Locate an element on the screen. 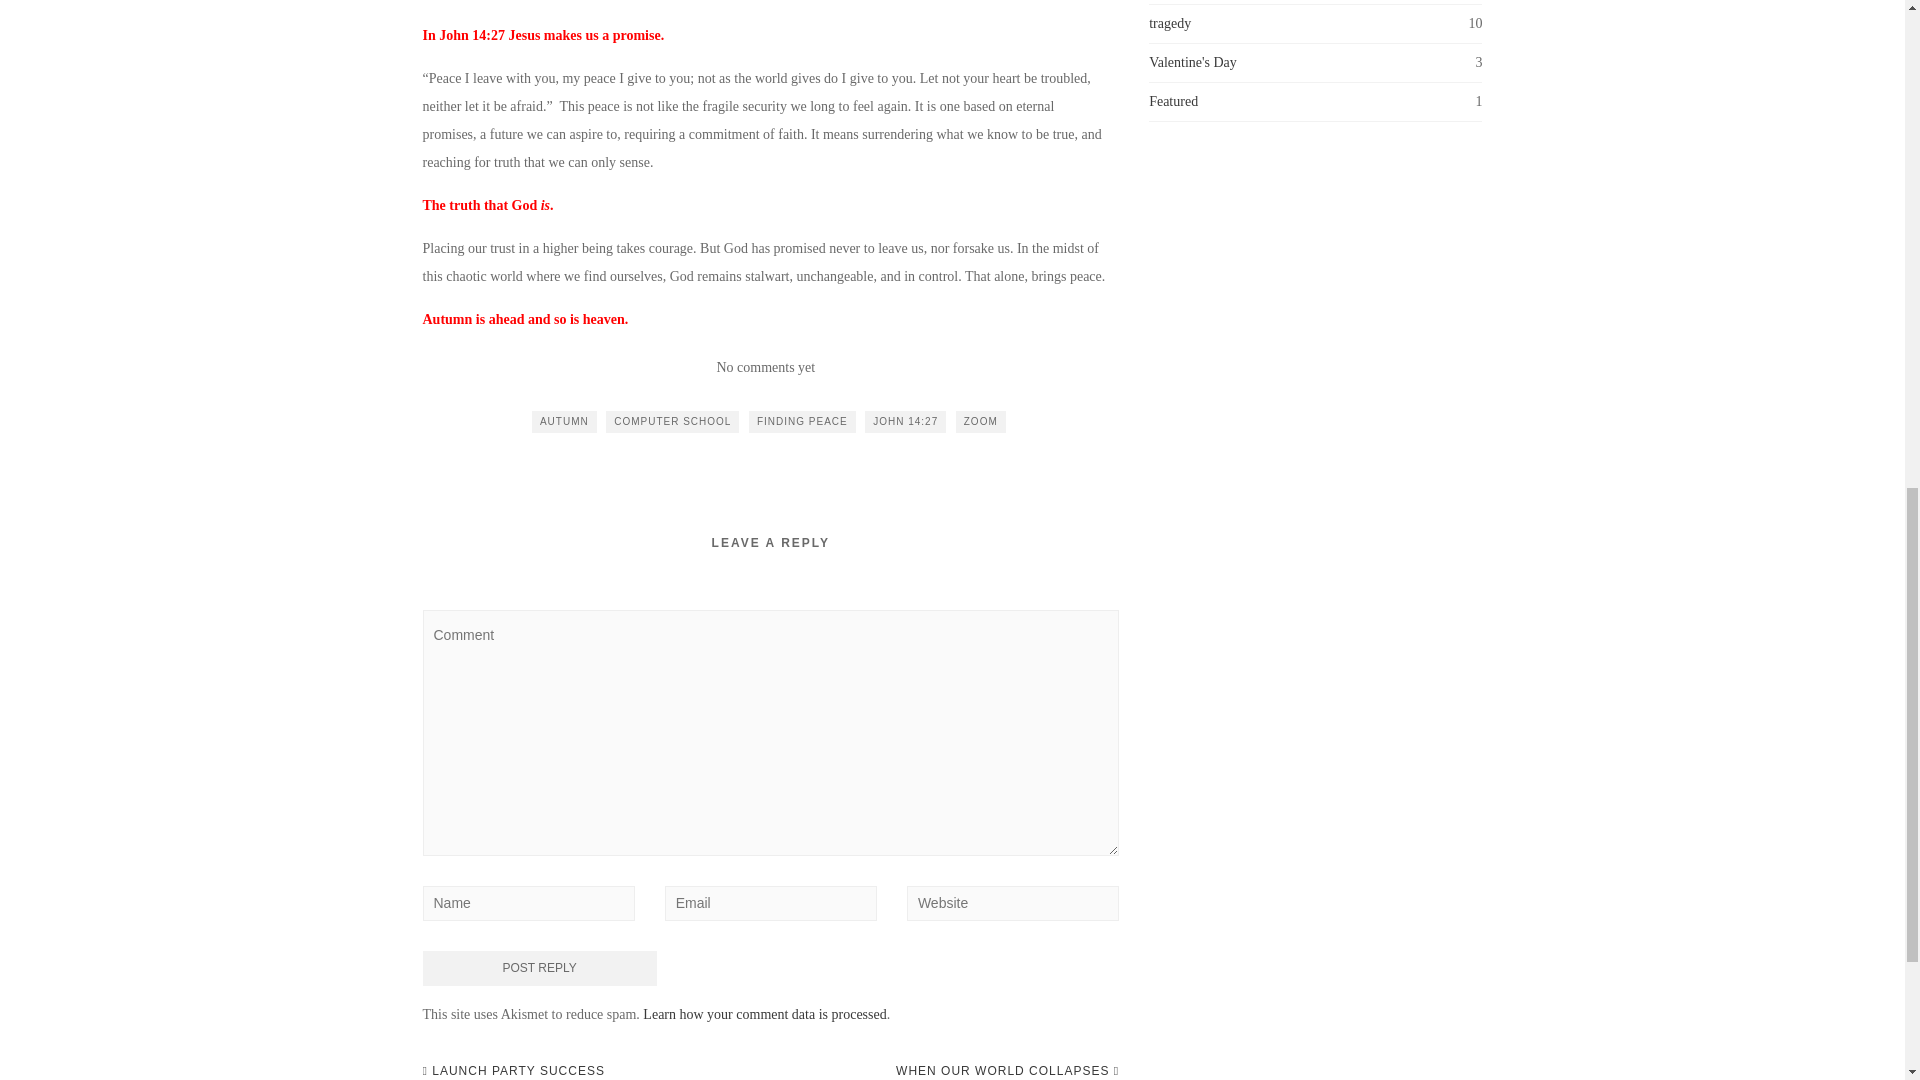 The image size is (1920, 1080). FINDING PEACE is located at coordinates (802, 422).